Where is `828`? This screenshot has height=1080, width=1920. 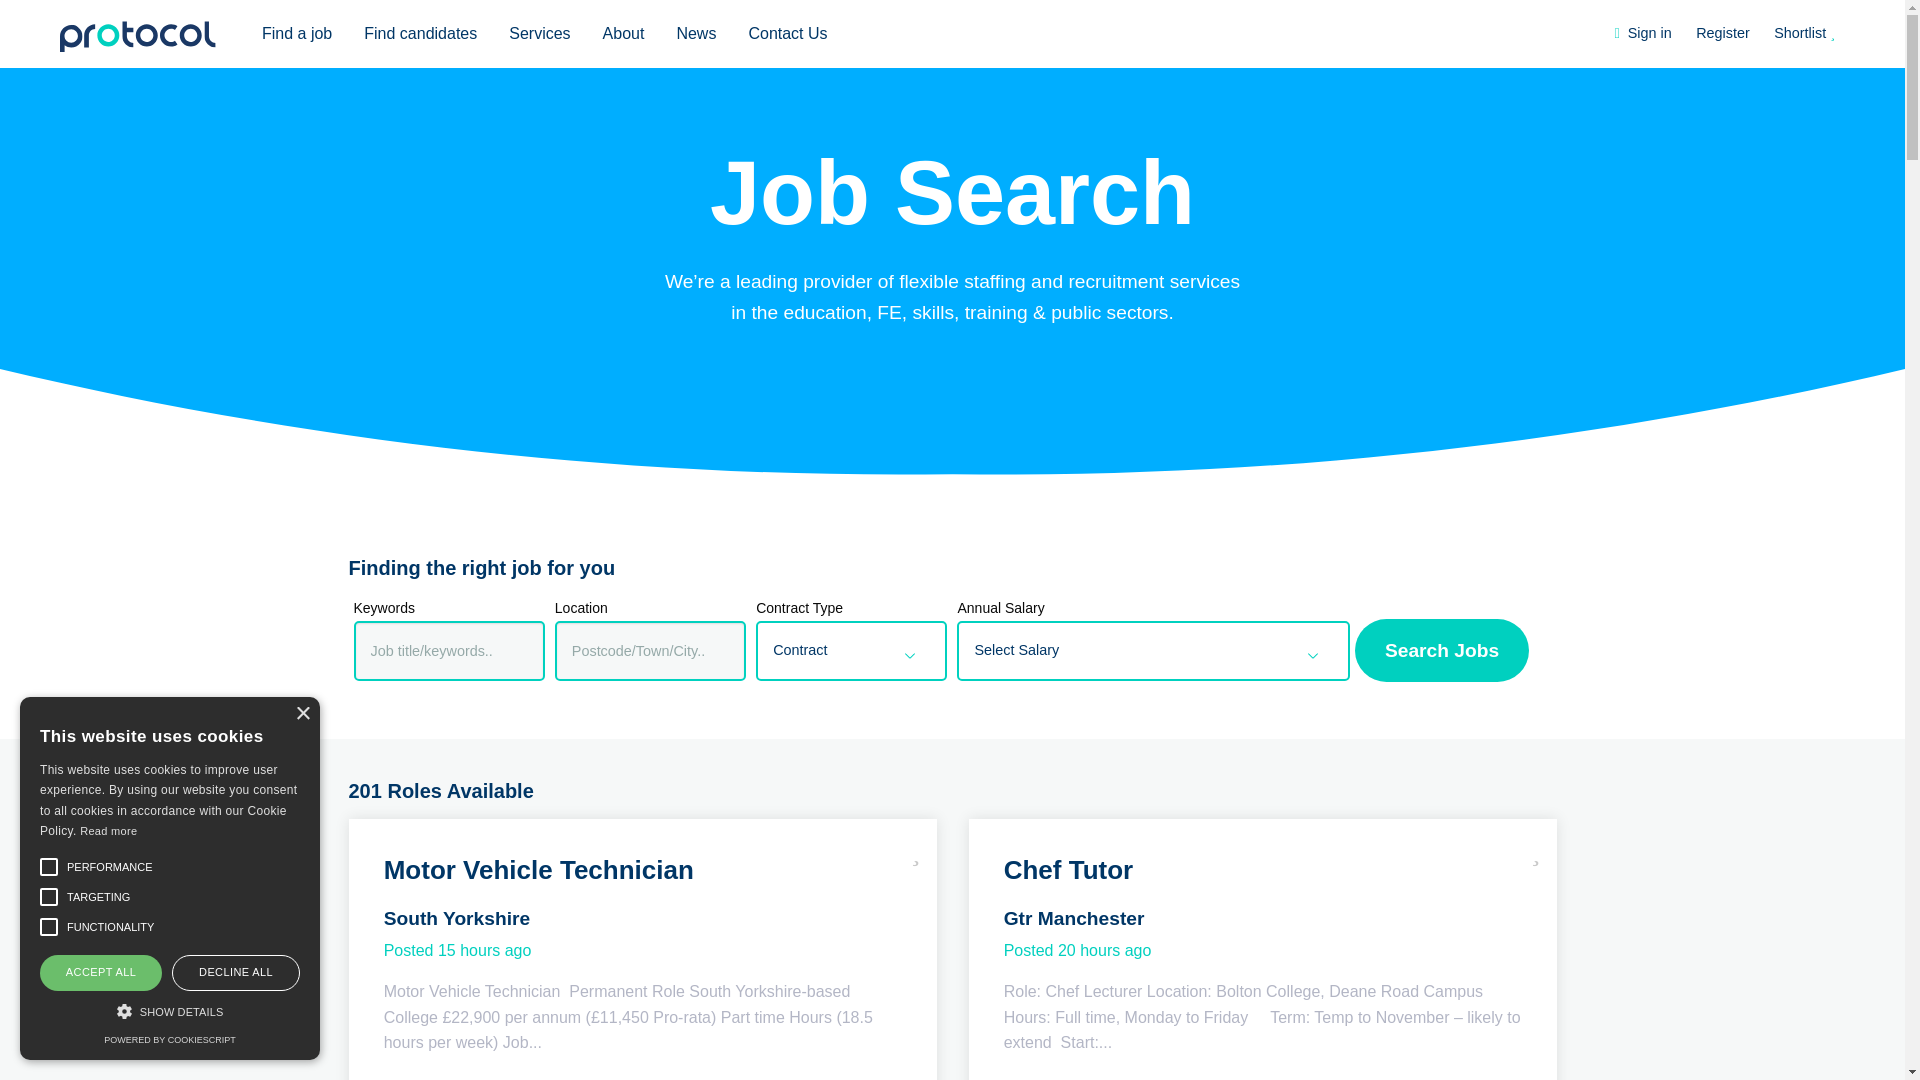
828 is located at coordinates (980, 780).